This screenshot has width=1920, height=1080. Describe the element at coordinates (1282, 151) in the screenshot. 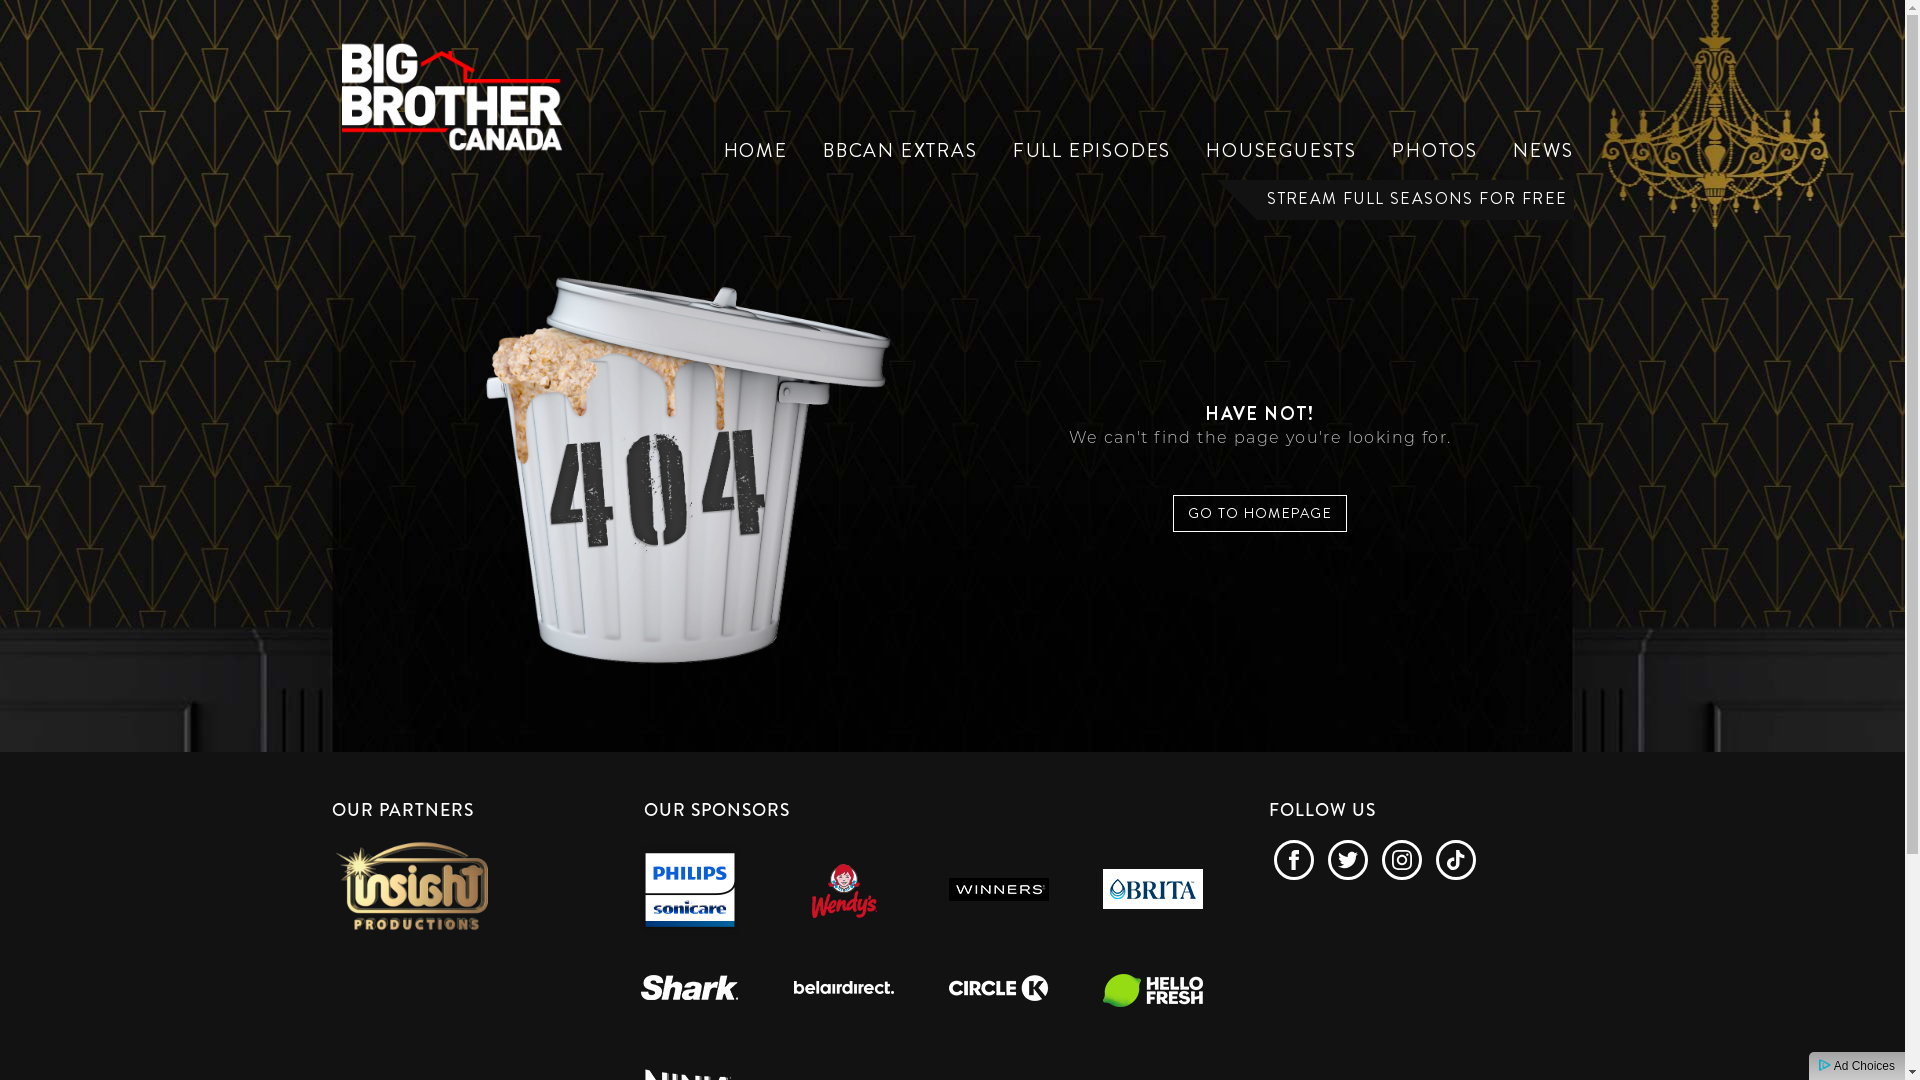

I see `HOUSEGUESTS` at that location.